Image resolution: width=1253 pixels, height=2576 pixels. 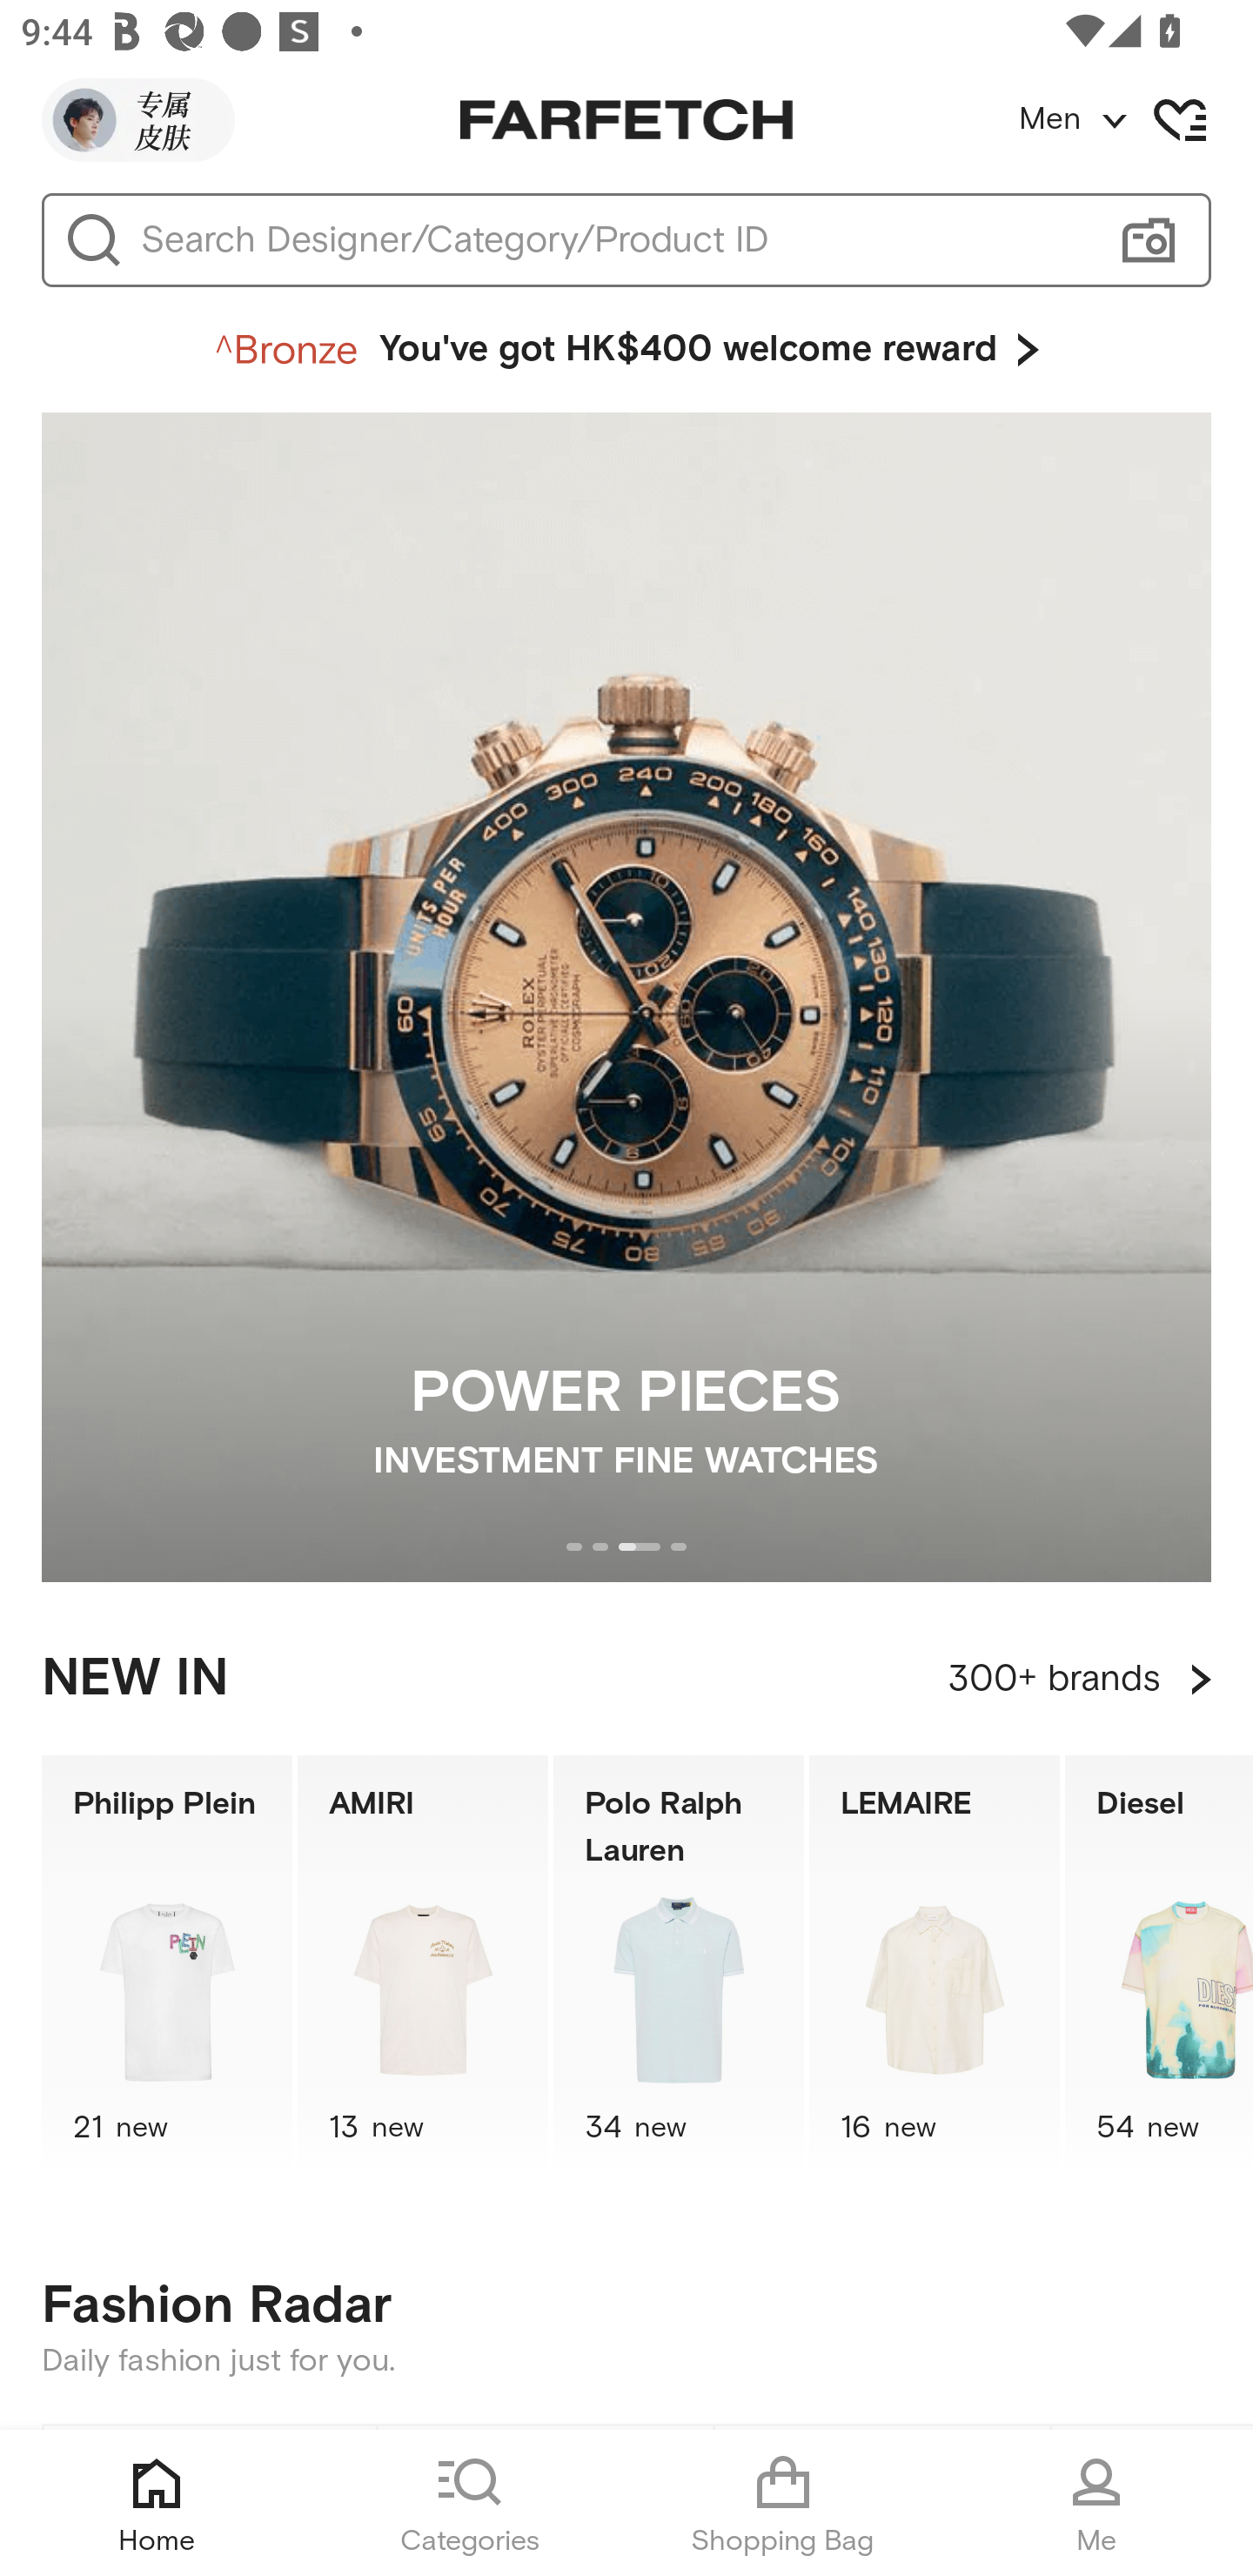 What do you see at coordinates (613, 240) in the screenshot?
I see `Search Designer/Category/Product ID` at bounding box center [613, 240].